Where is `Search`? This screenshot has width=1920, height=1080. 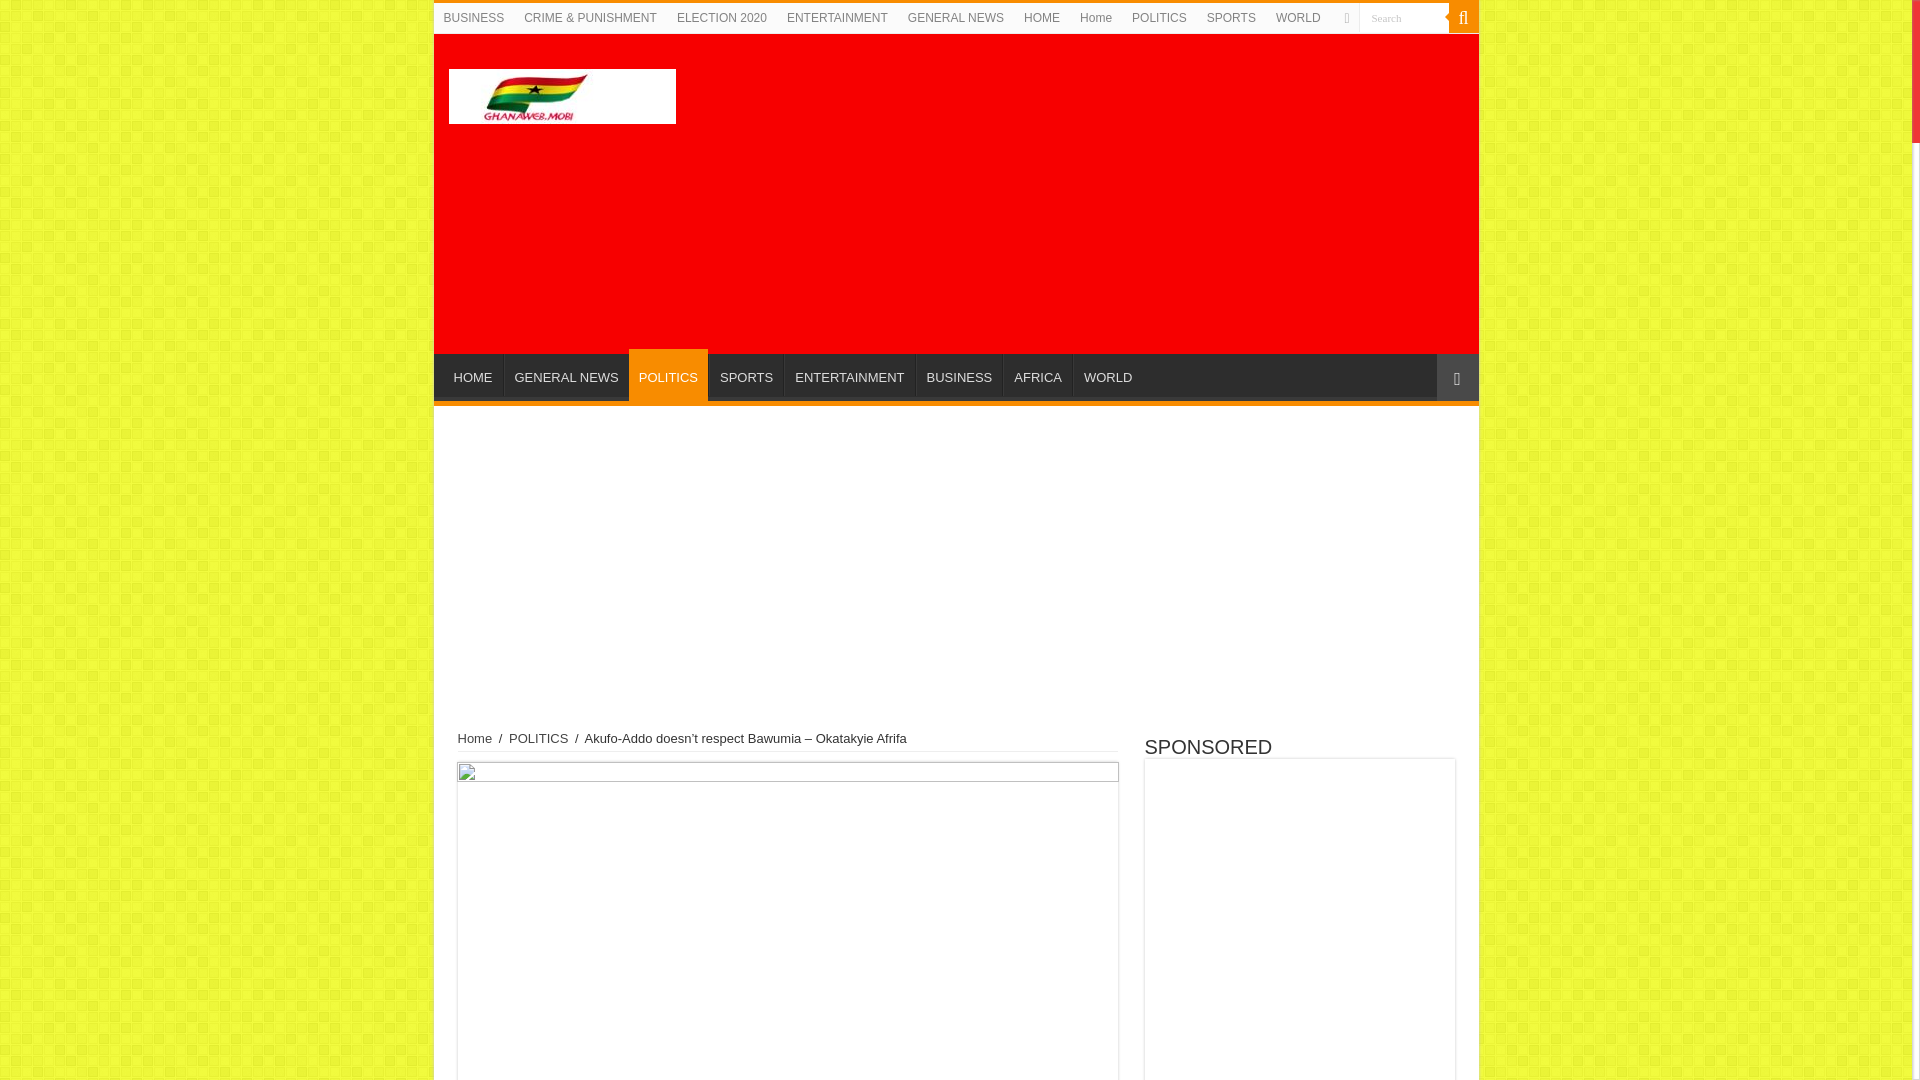 Search is located at coordinates (1402, 18).